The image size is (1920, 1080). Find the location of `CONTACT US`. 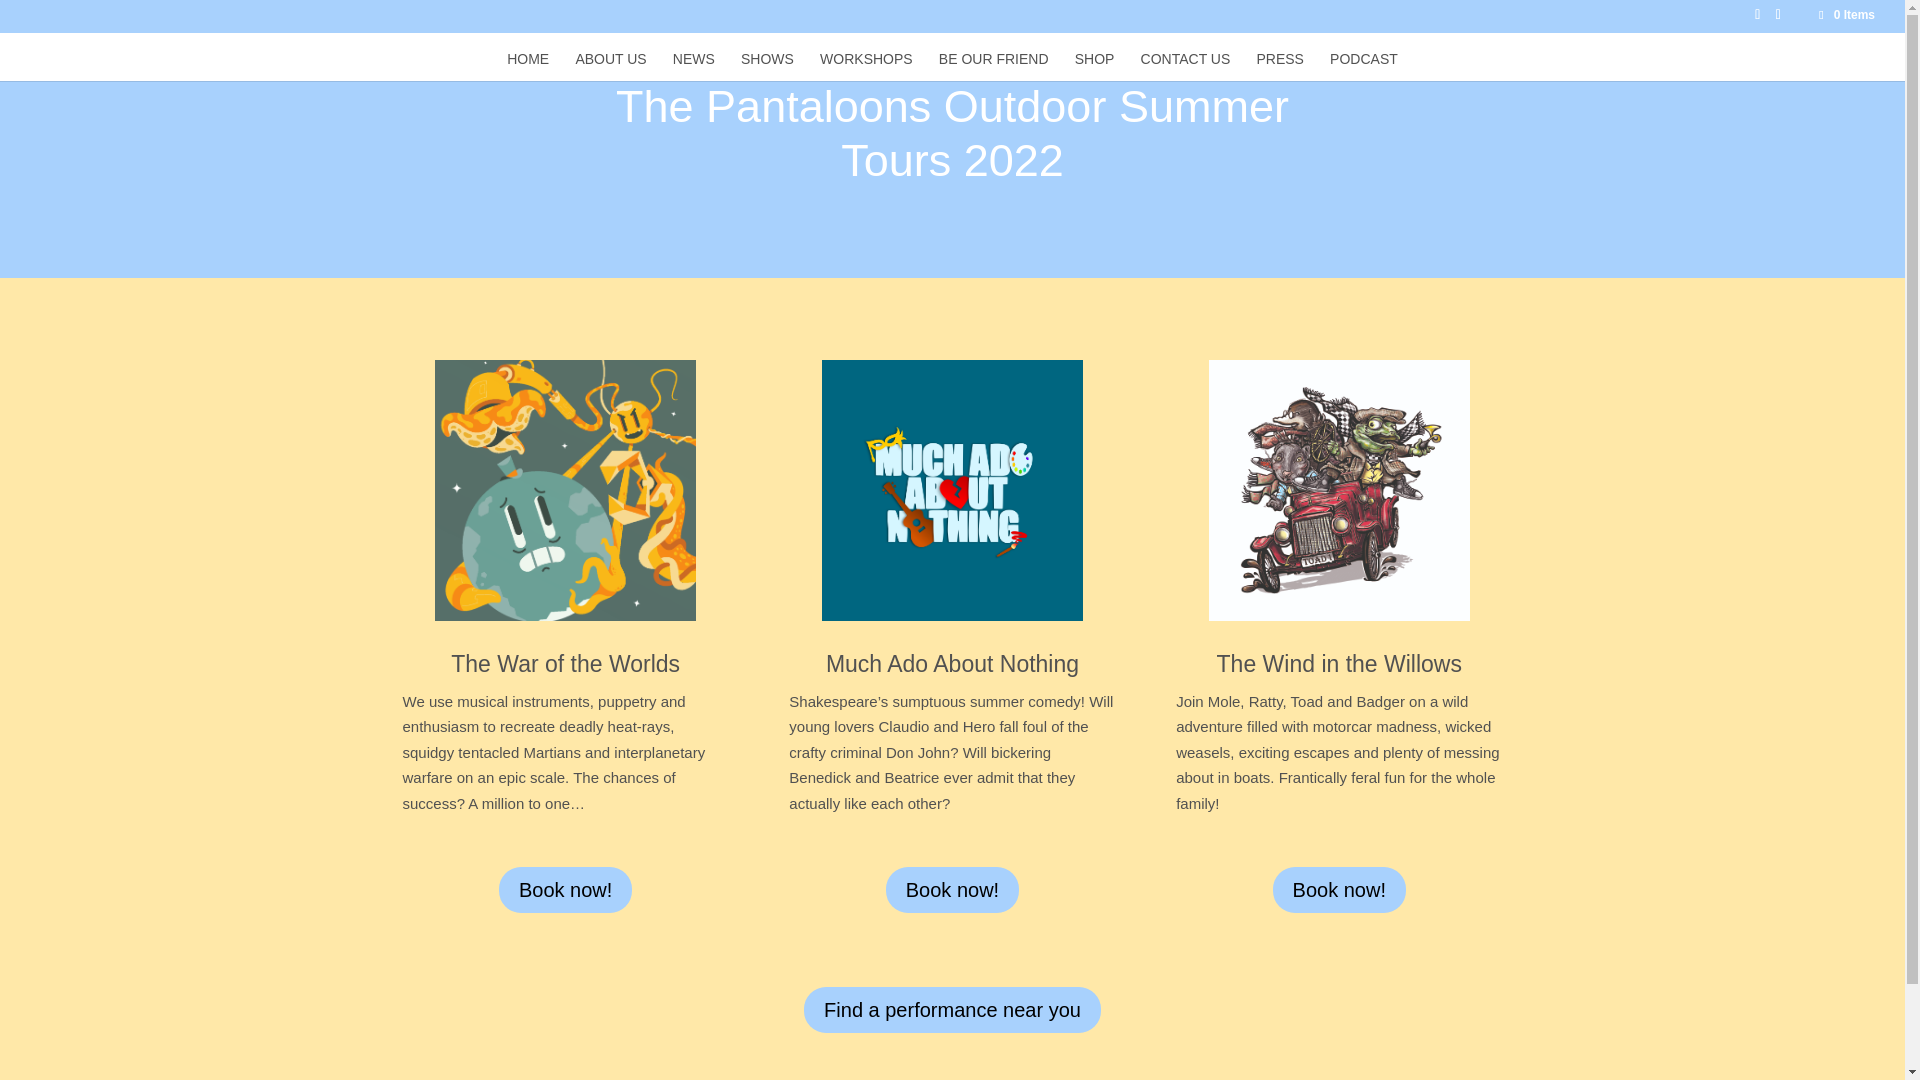

CONTACT US is located at coordinates (1185, 66).